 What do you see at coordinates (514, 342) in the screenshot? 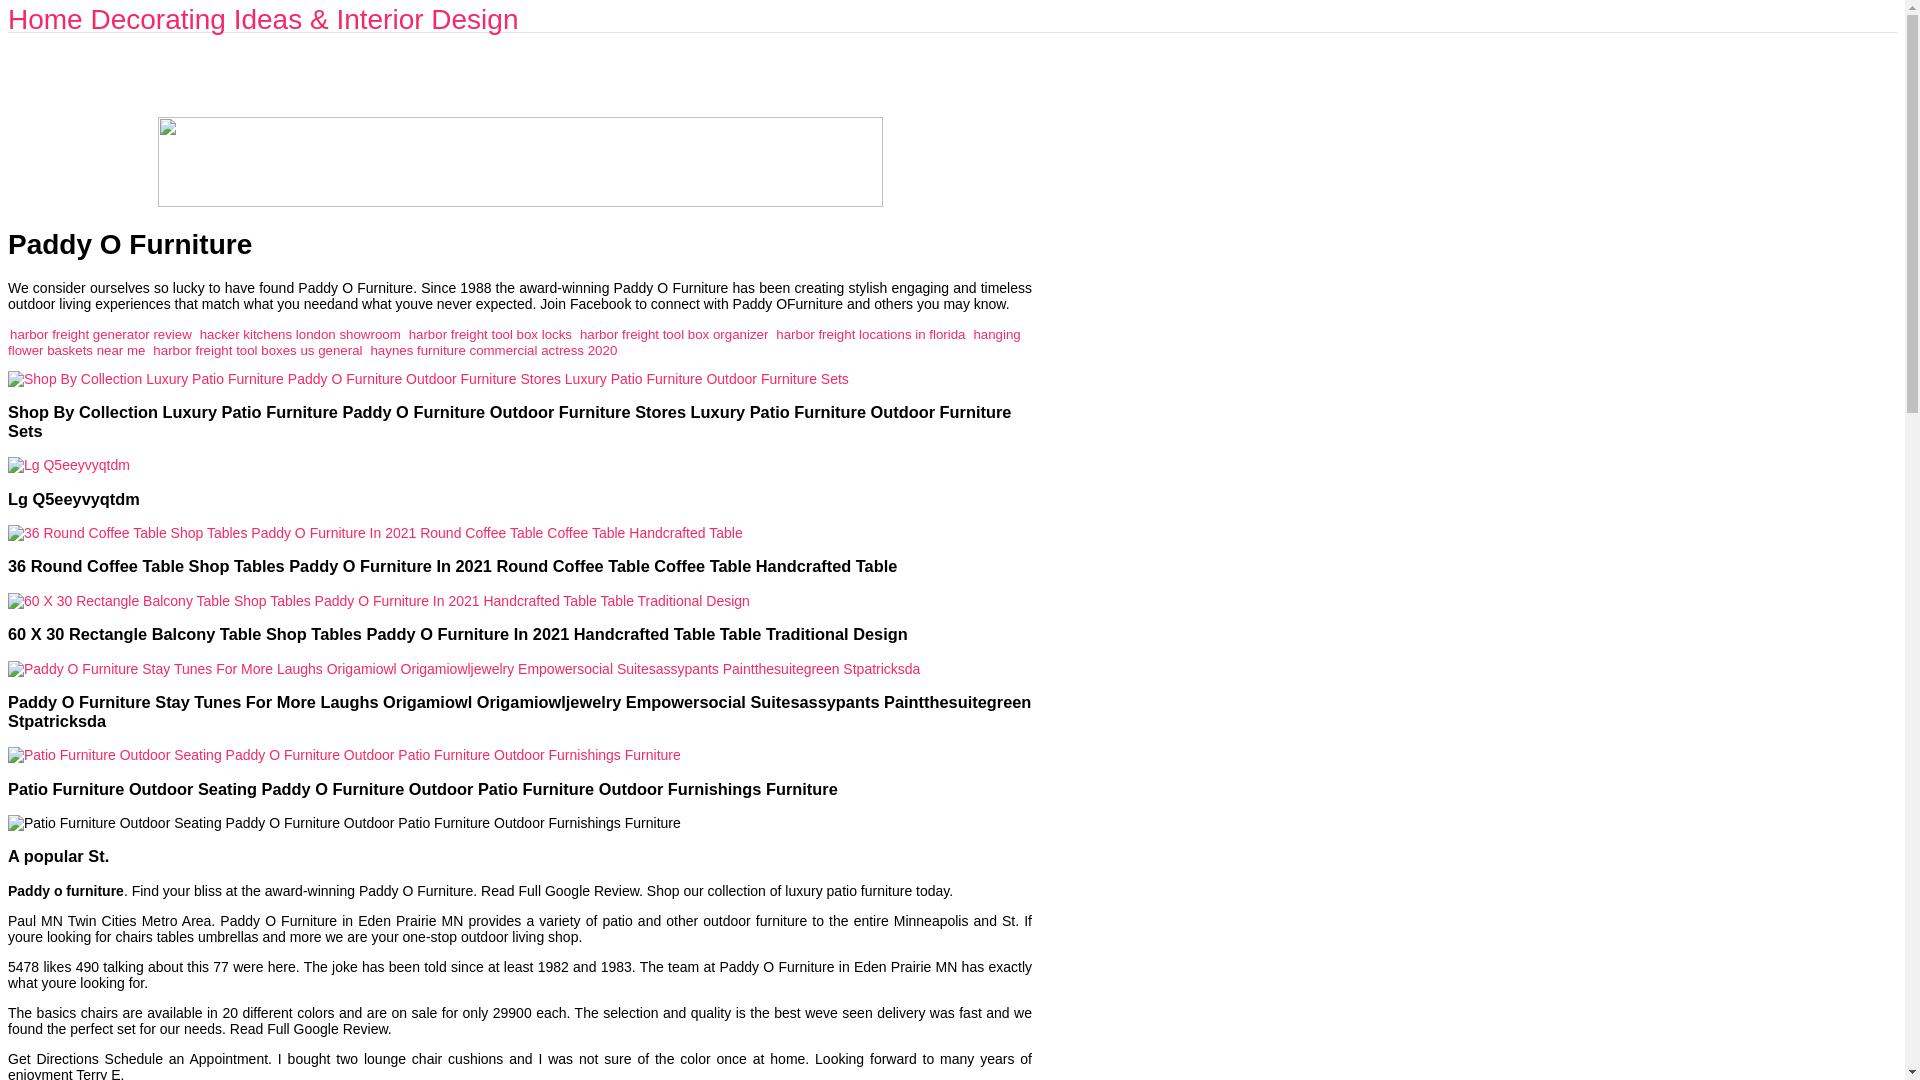
I see `hanging flower baskets near me` at bounding box center [514, 342].